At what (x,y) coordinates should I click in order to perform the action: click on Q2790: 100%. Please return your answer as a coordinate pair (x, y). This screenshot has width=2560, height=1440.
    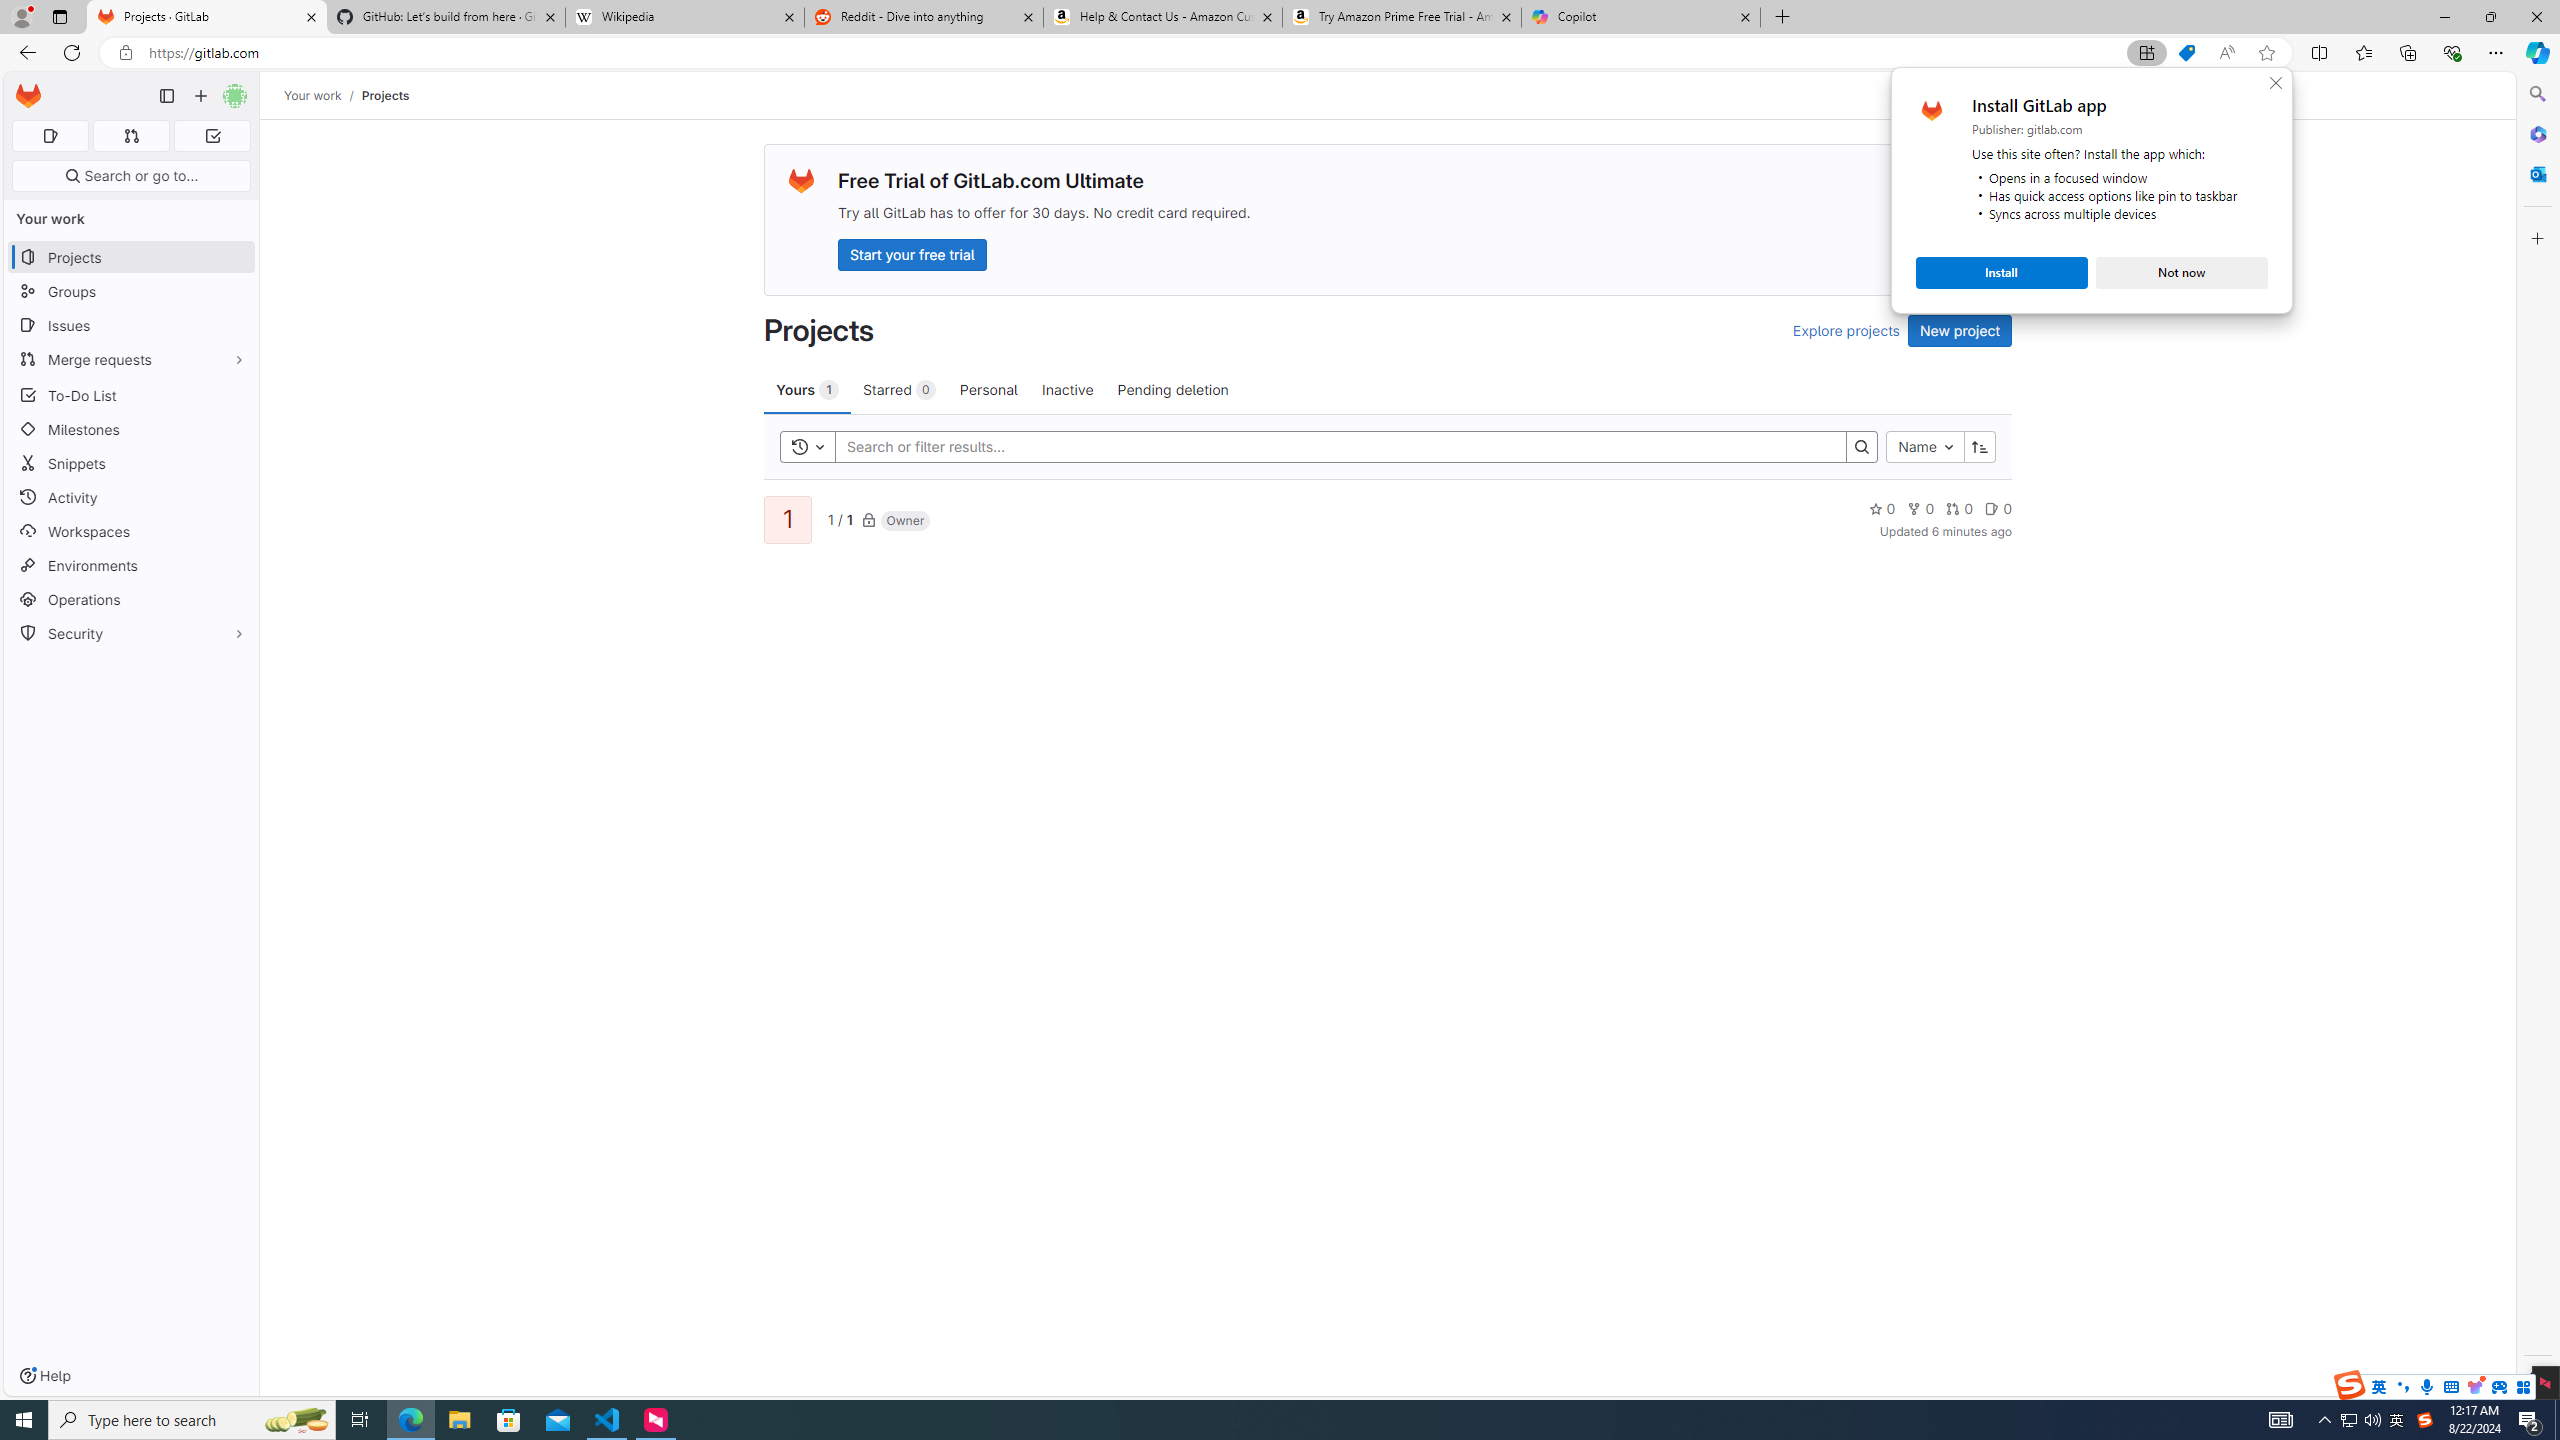
    Looking at the image, I should click on (2372, 1420).